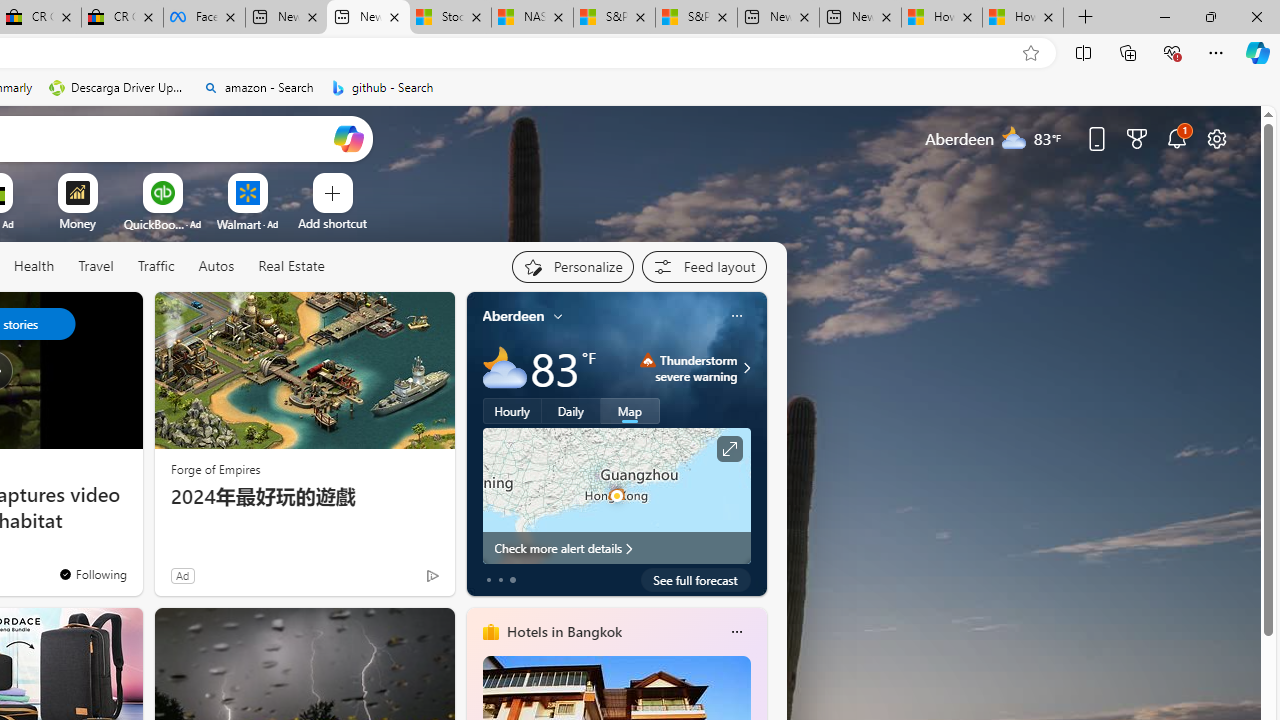 Image resolution: width=1280 pixels, height=720 pixels. What do you see at coordinates (512, 580) in the screenshot?
I see `tab-2` at bounding box center [512, 580].